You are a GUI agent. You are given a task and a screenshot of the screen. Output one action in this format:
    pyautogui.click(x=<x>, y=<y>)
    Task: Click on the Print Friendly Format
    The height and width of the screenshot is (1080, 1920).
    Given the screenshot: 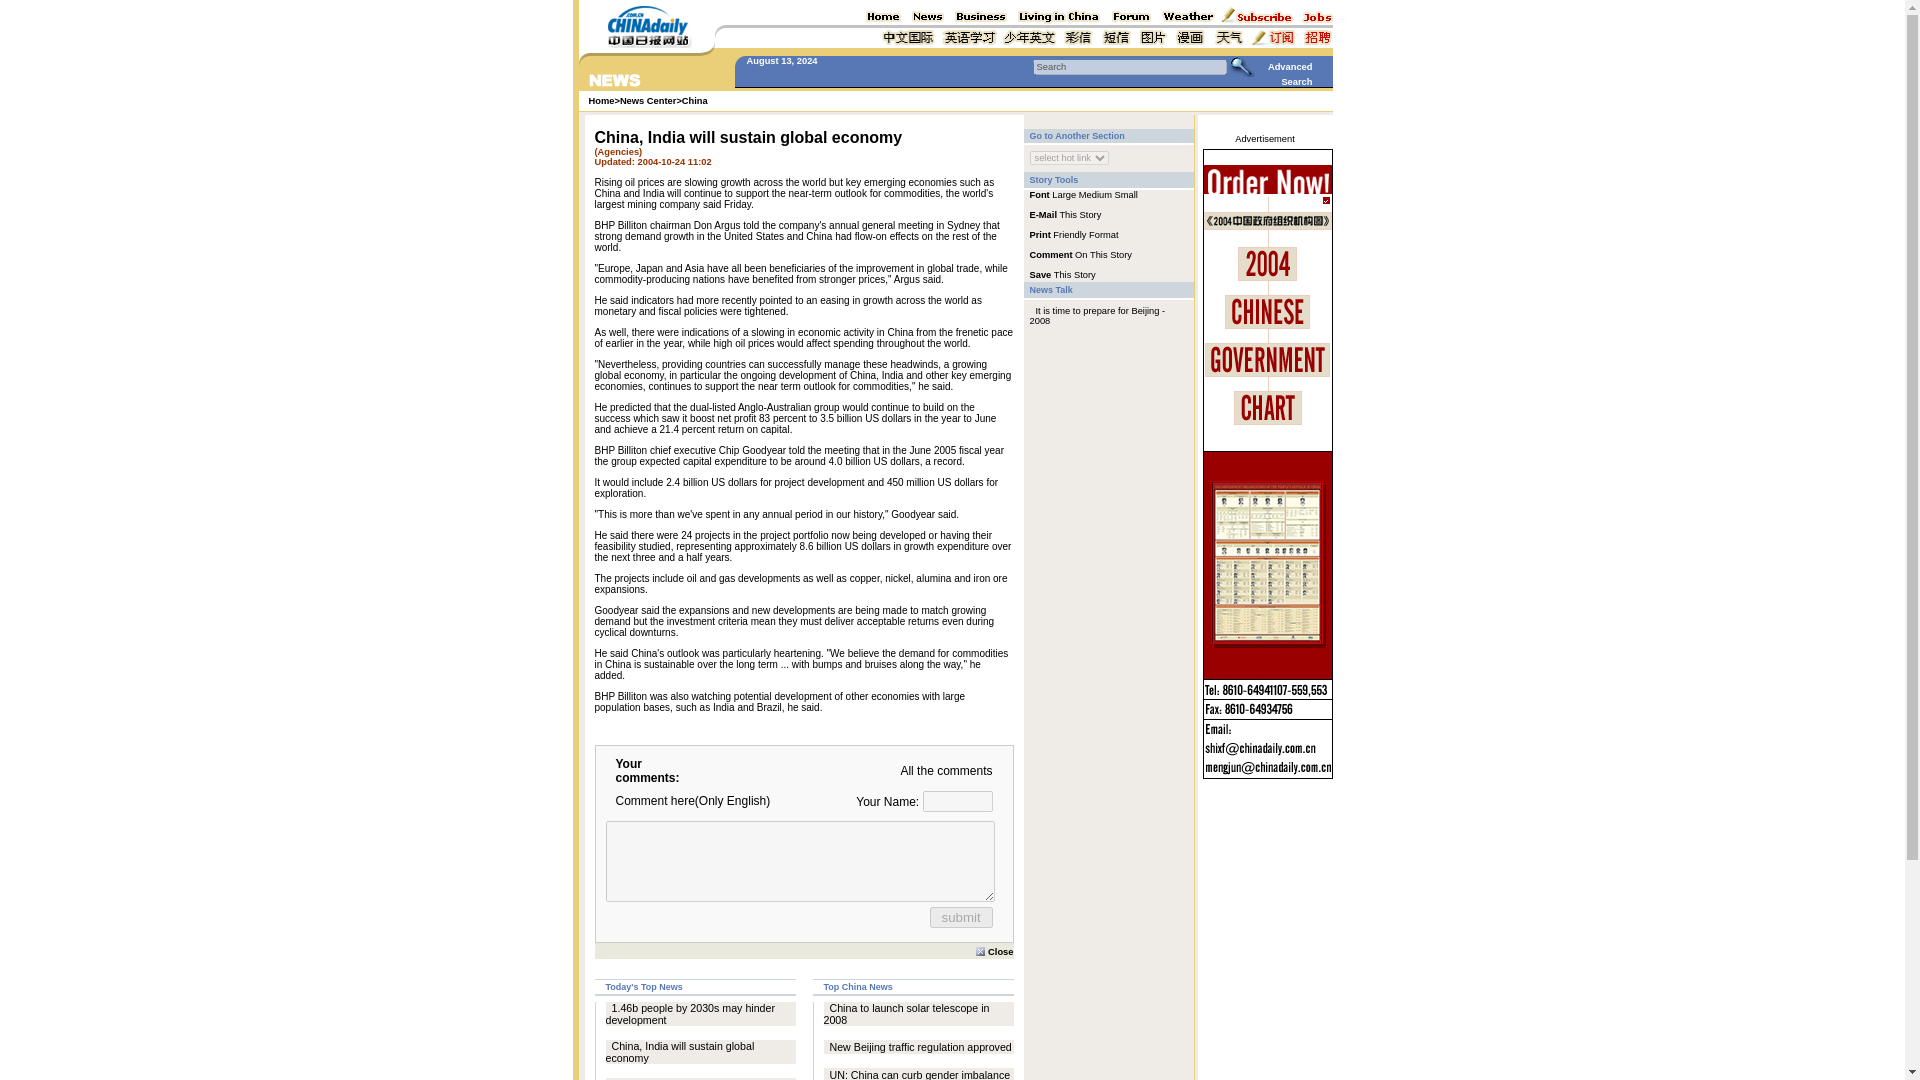 What is the action you would take?
    pyautogui.click(x=1074, y=233)
    